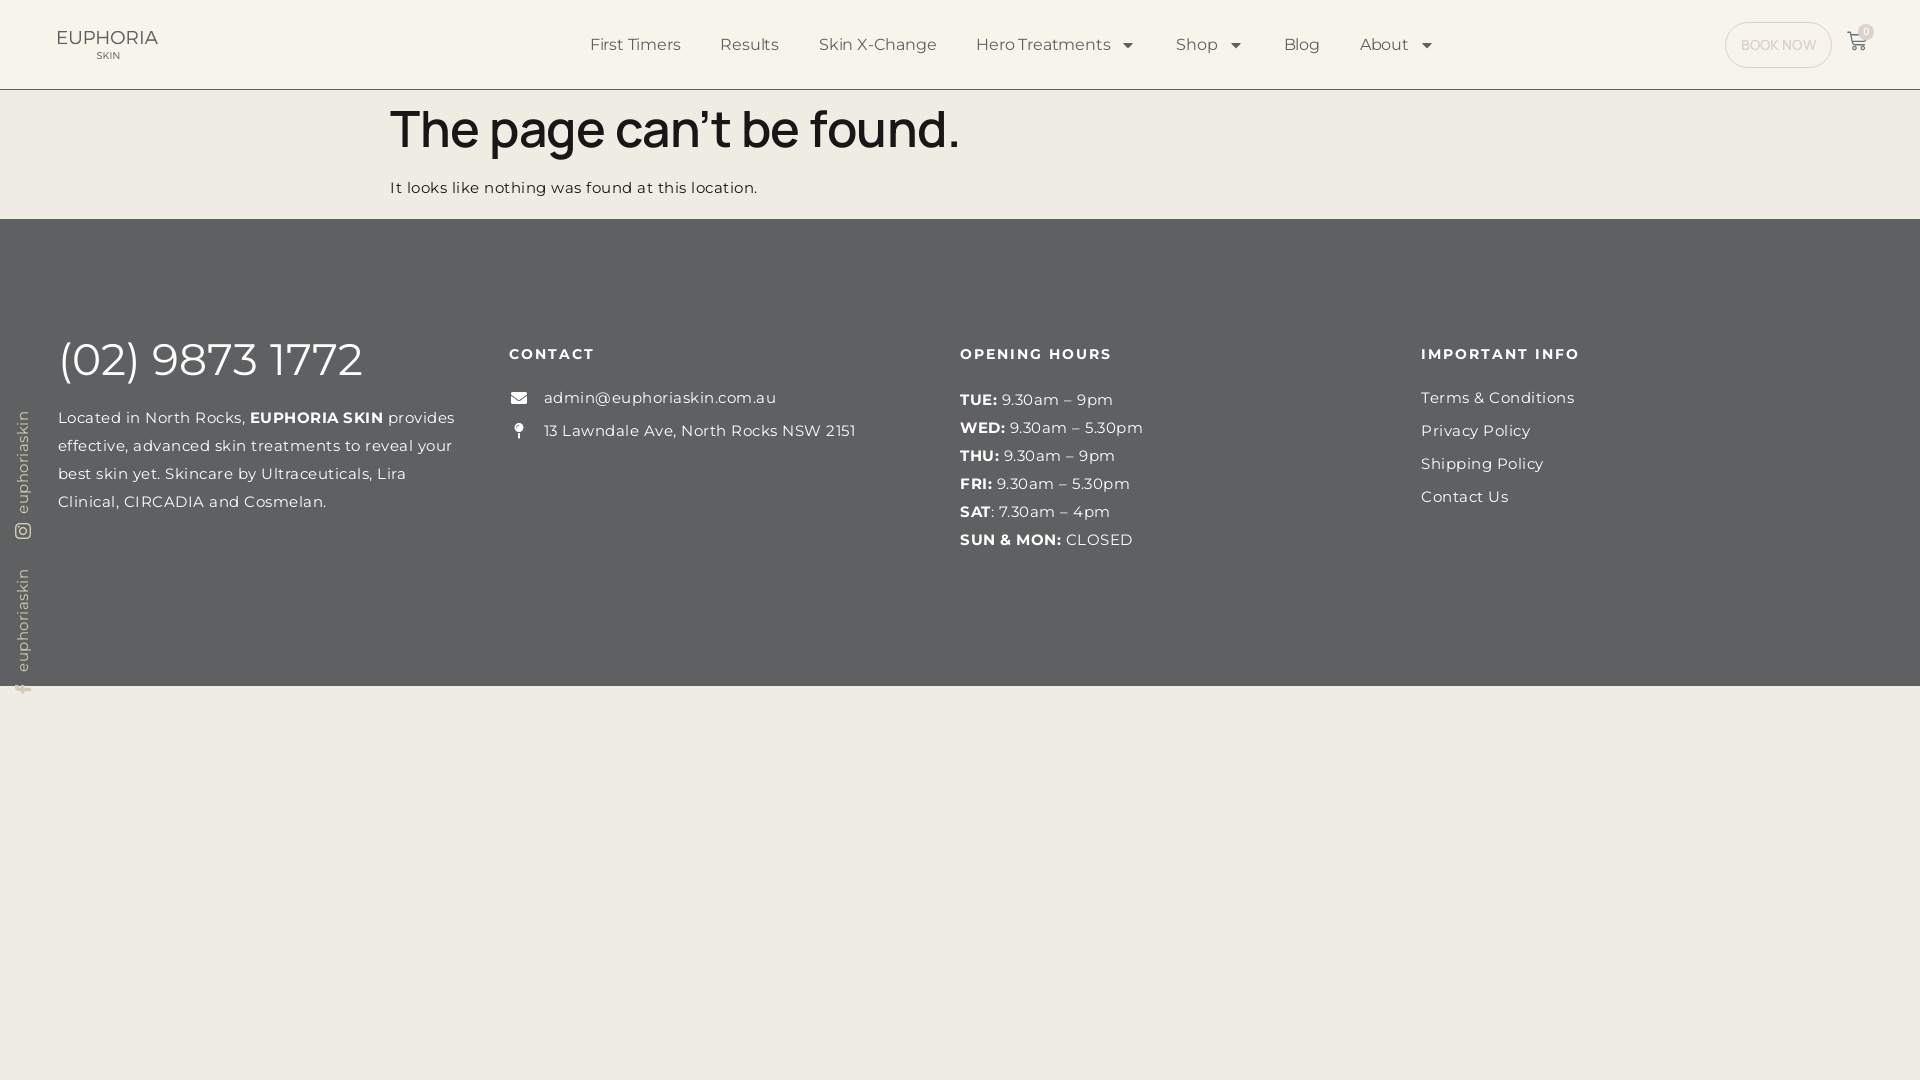 The height and width of the screenshot is (1080, 1920). I want to click on About, so click(1398, 44).